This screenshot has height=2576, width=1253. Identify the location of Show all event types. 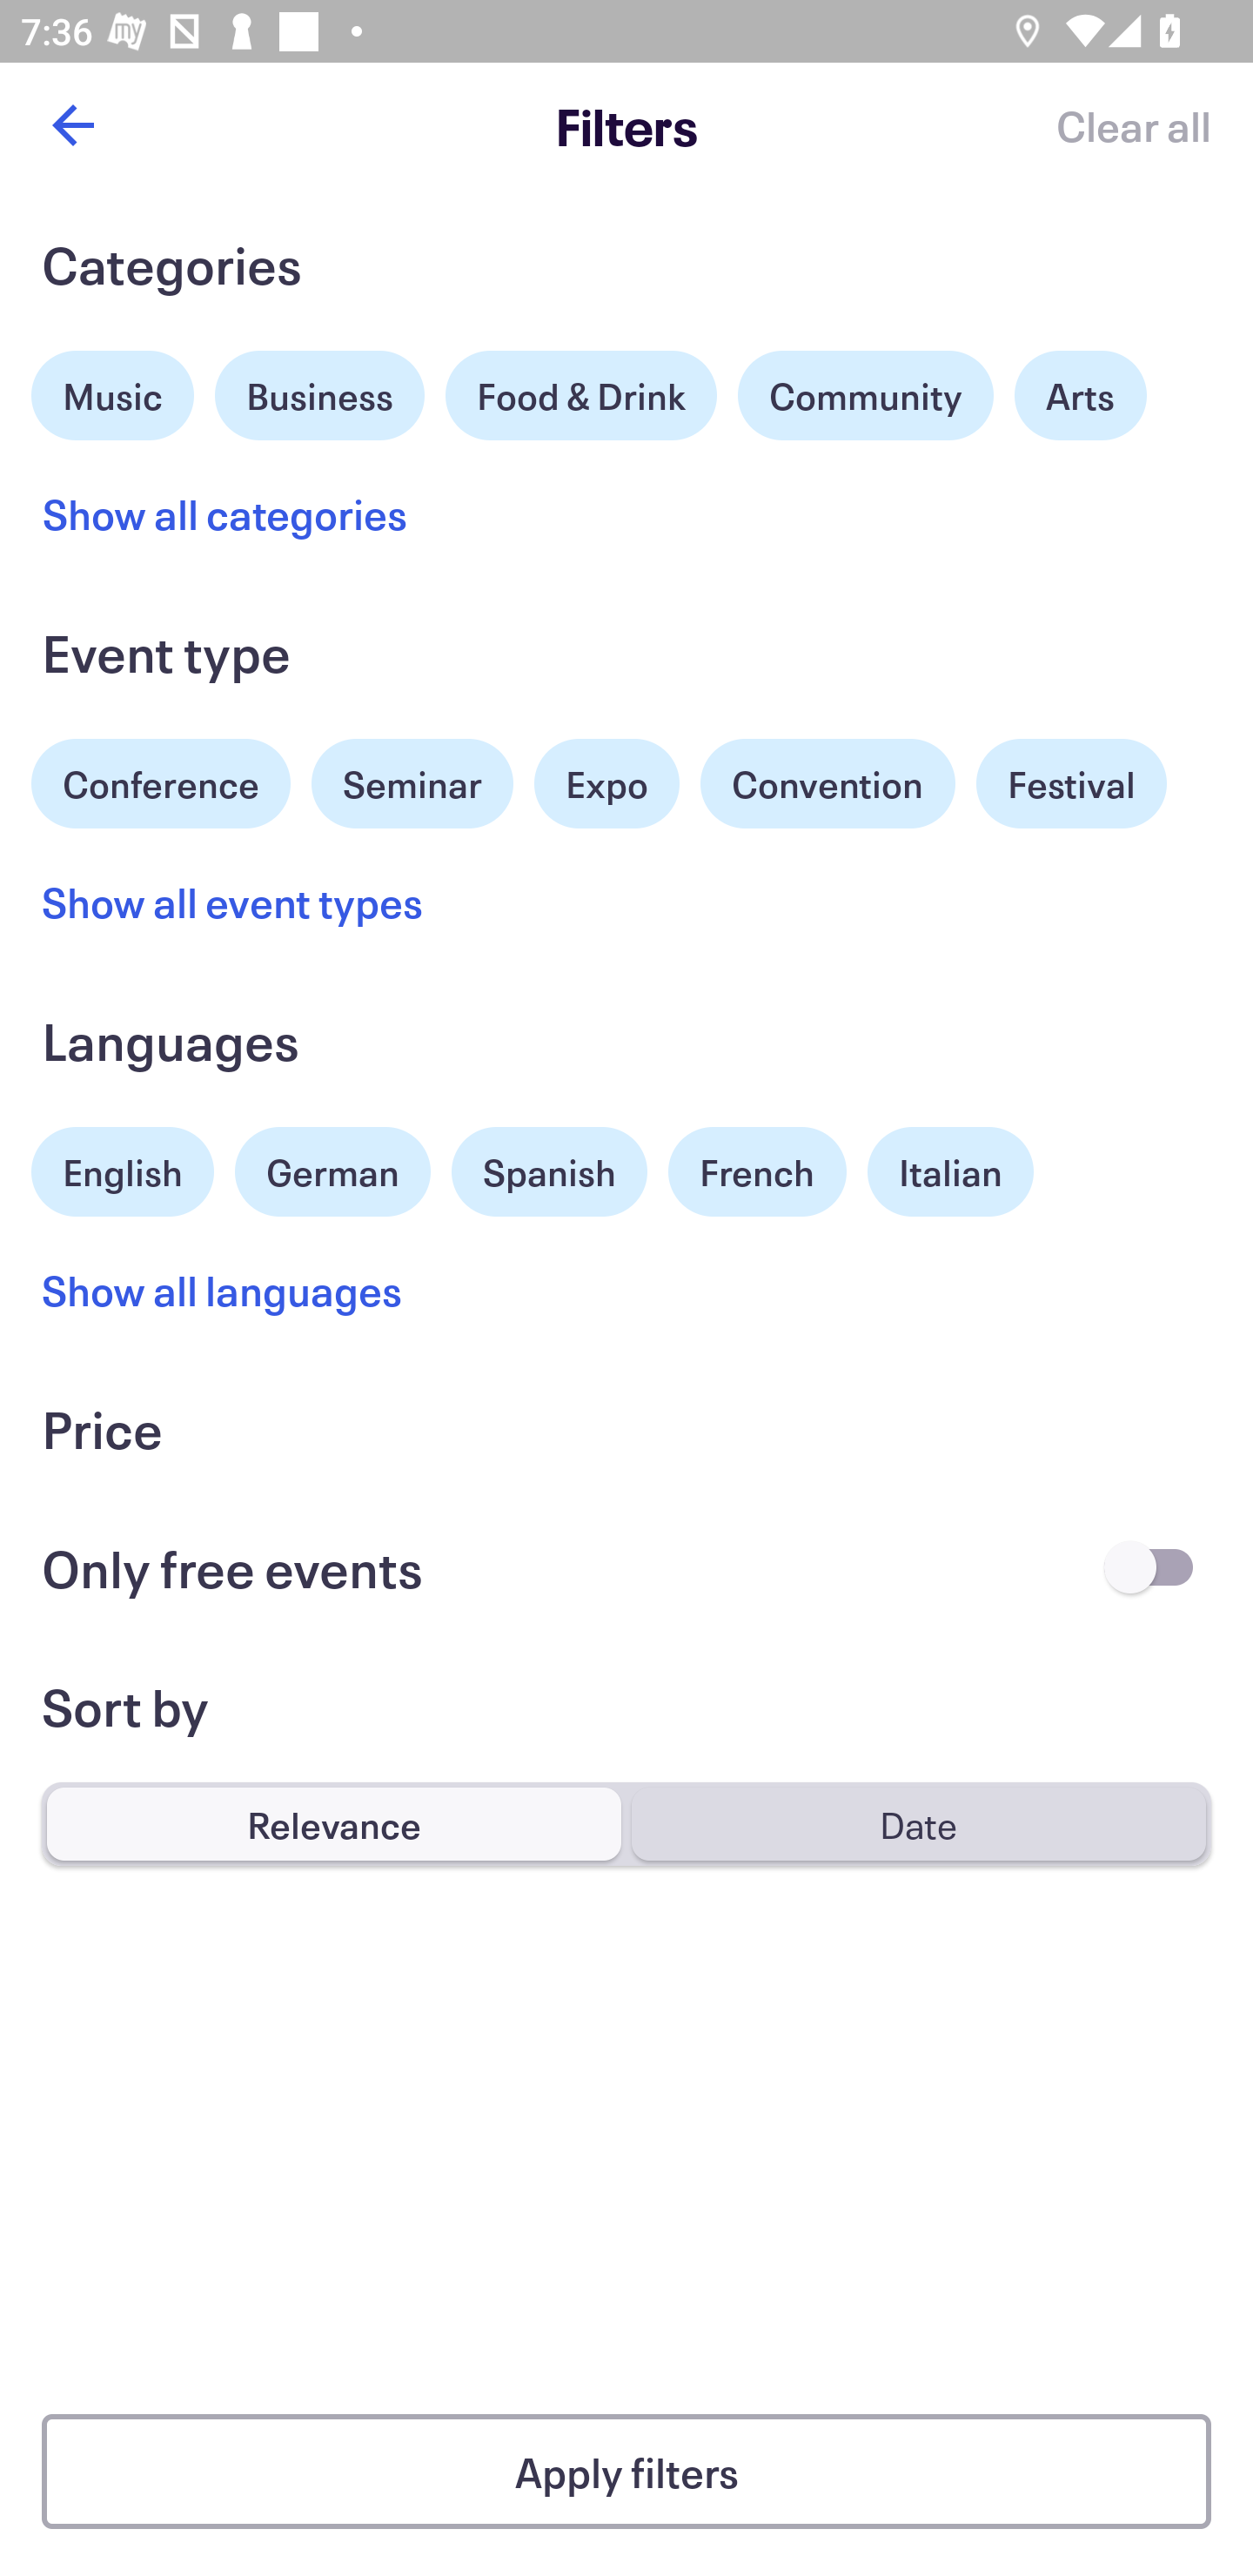
(233, 902).